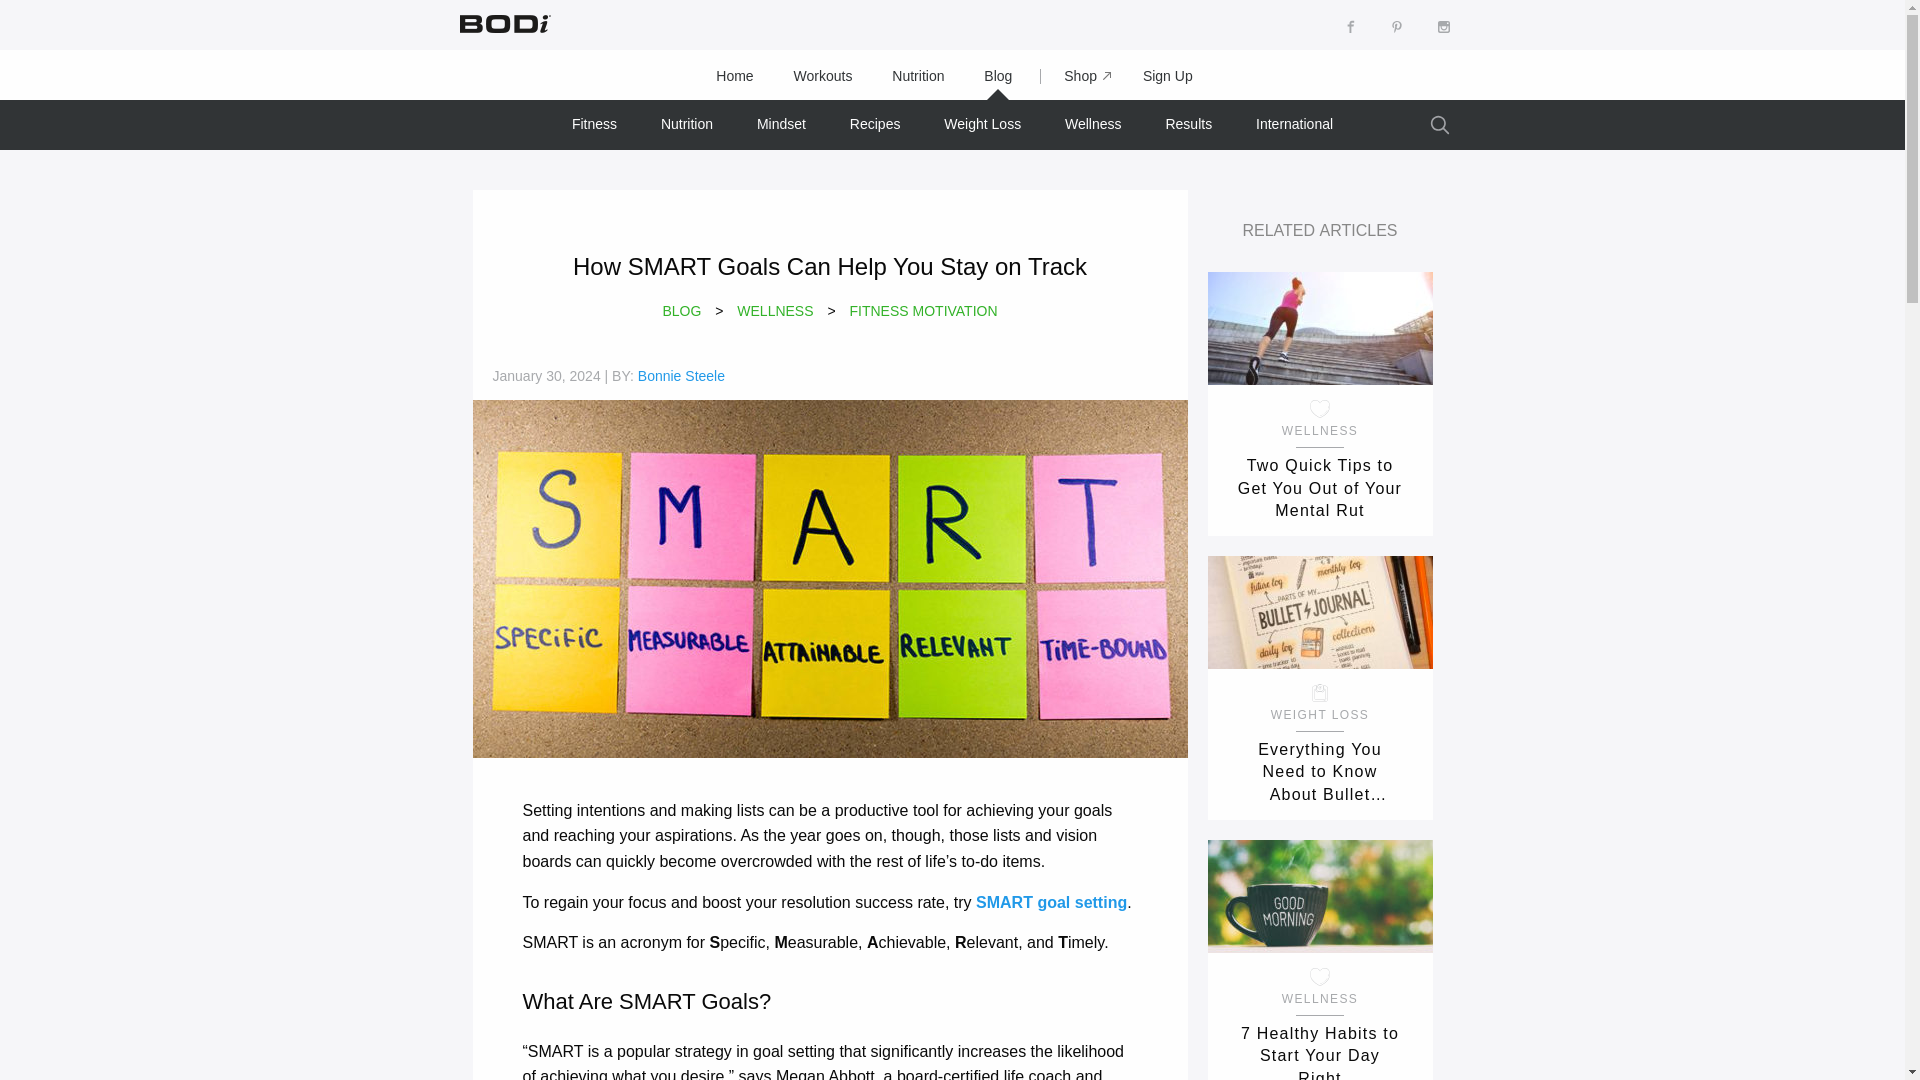 The width and height of the screenshot is (1920, 1080). What do you see at coordinates (1078, 76) in the screenshot?
I see `Shop` at bounding box center [1078, 76].